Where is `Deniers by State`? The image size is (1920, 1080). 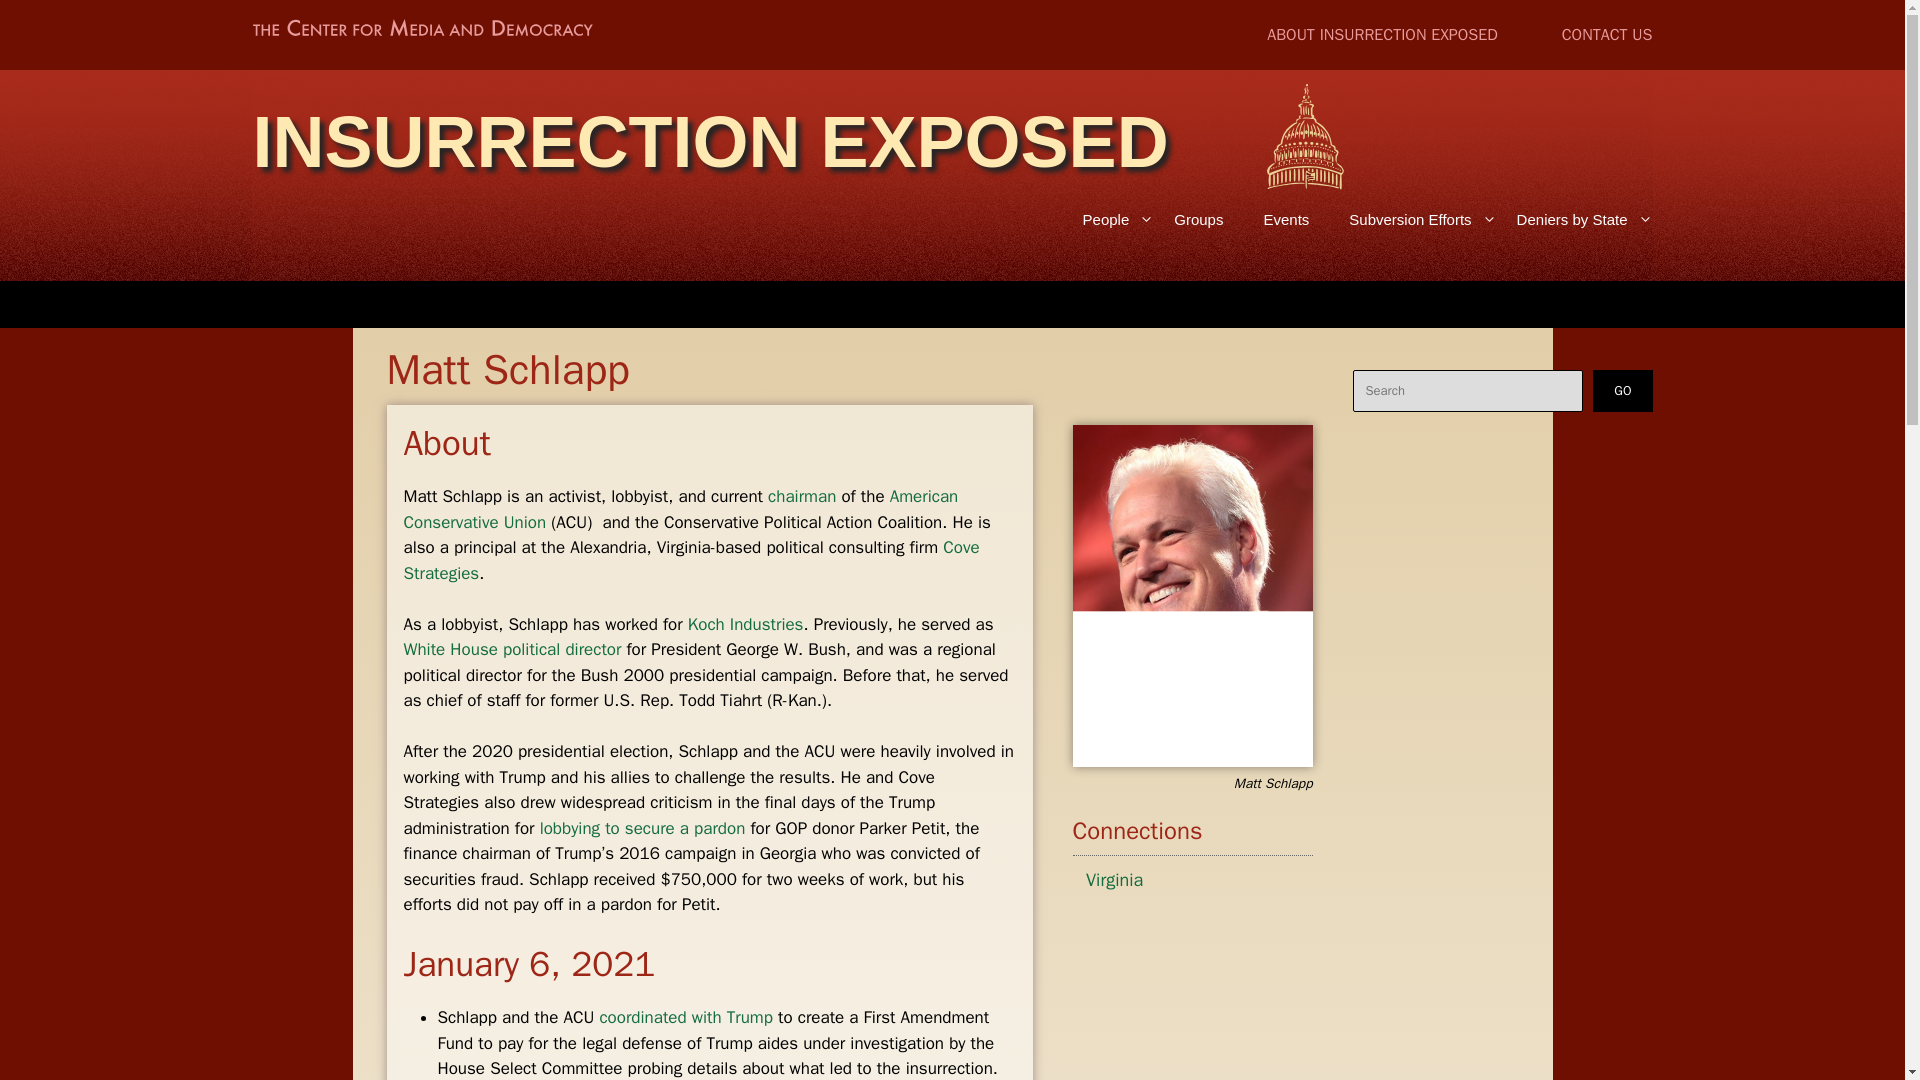 Deniers by State is located at coordinates (1575, 220).